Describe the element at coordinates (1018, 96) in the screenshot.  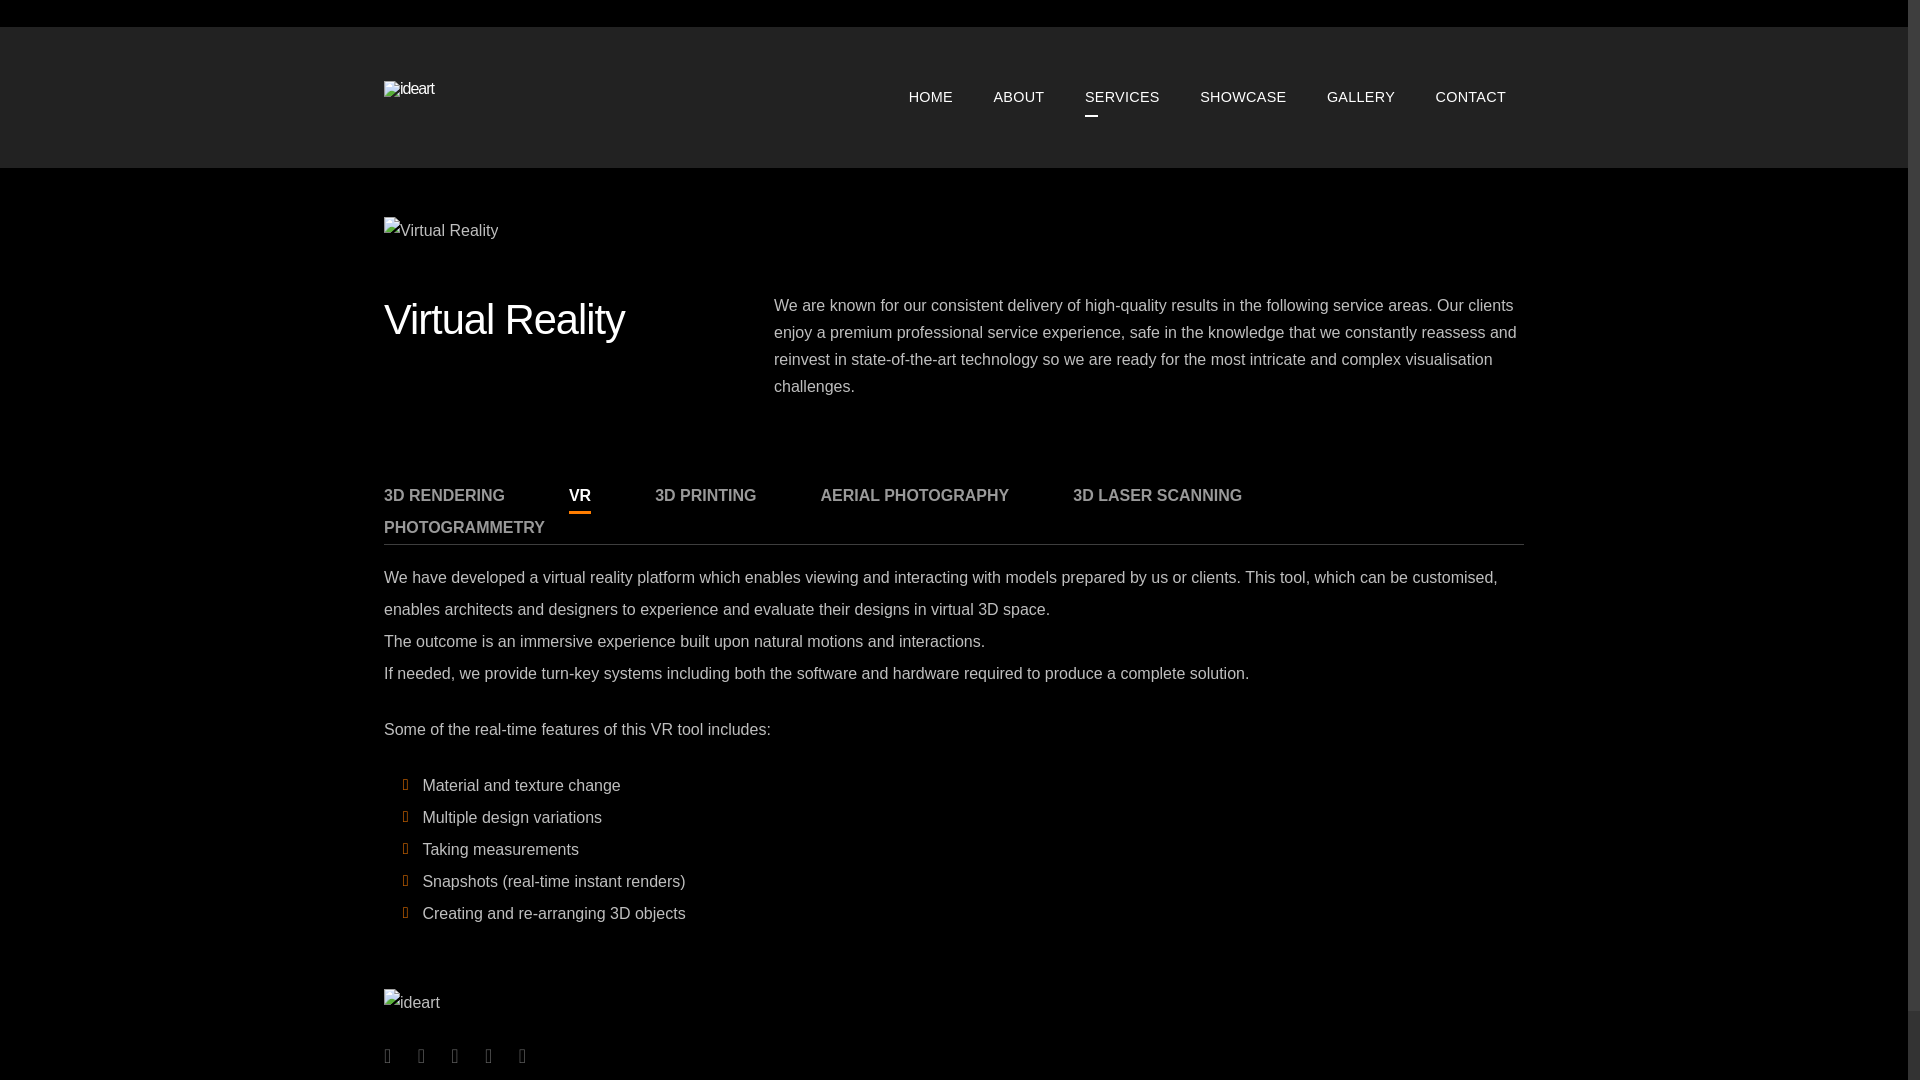
I see `ABOUT` at that location.